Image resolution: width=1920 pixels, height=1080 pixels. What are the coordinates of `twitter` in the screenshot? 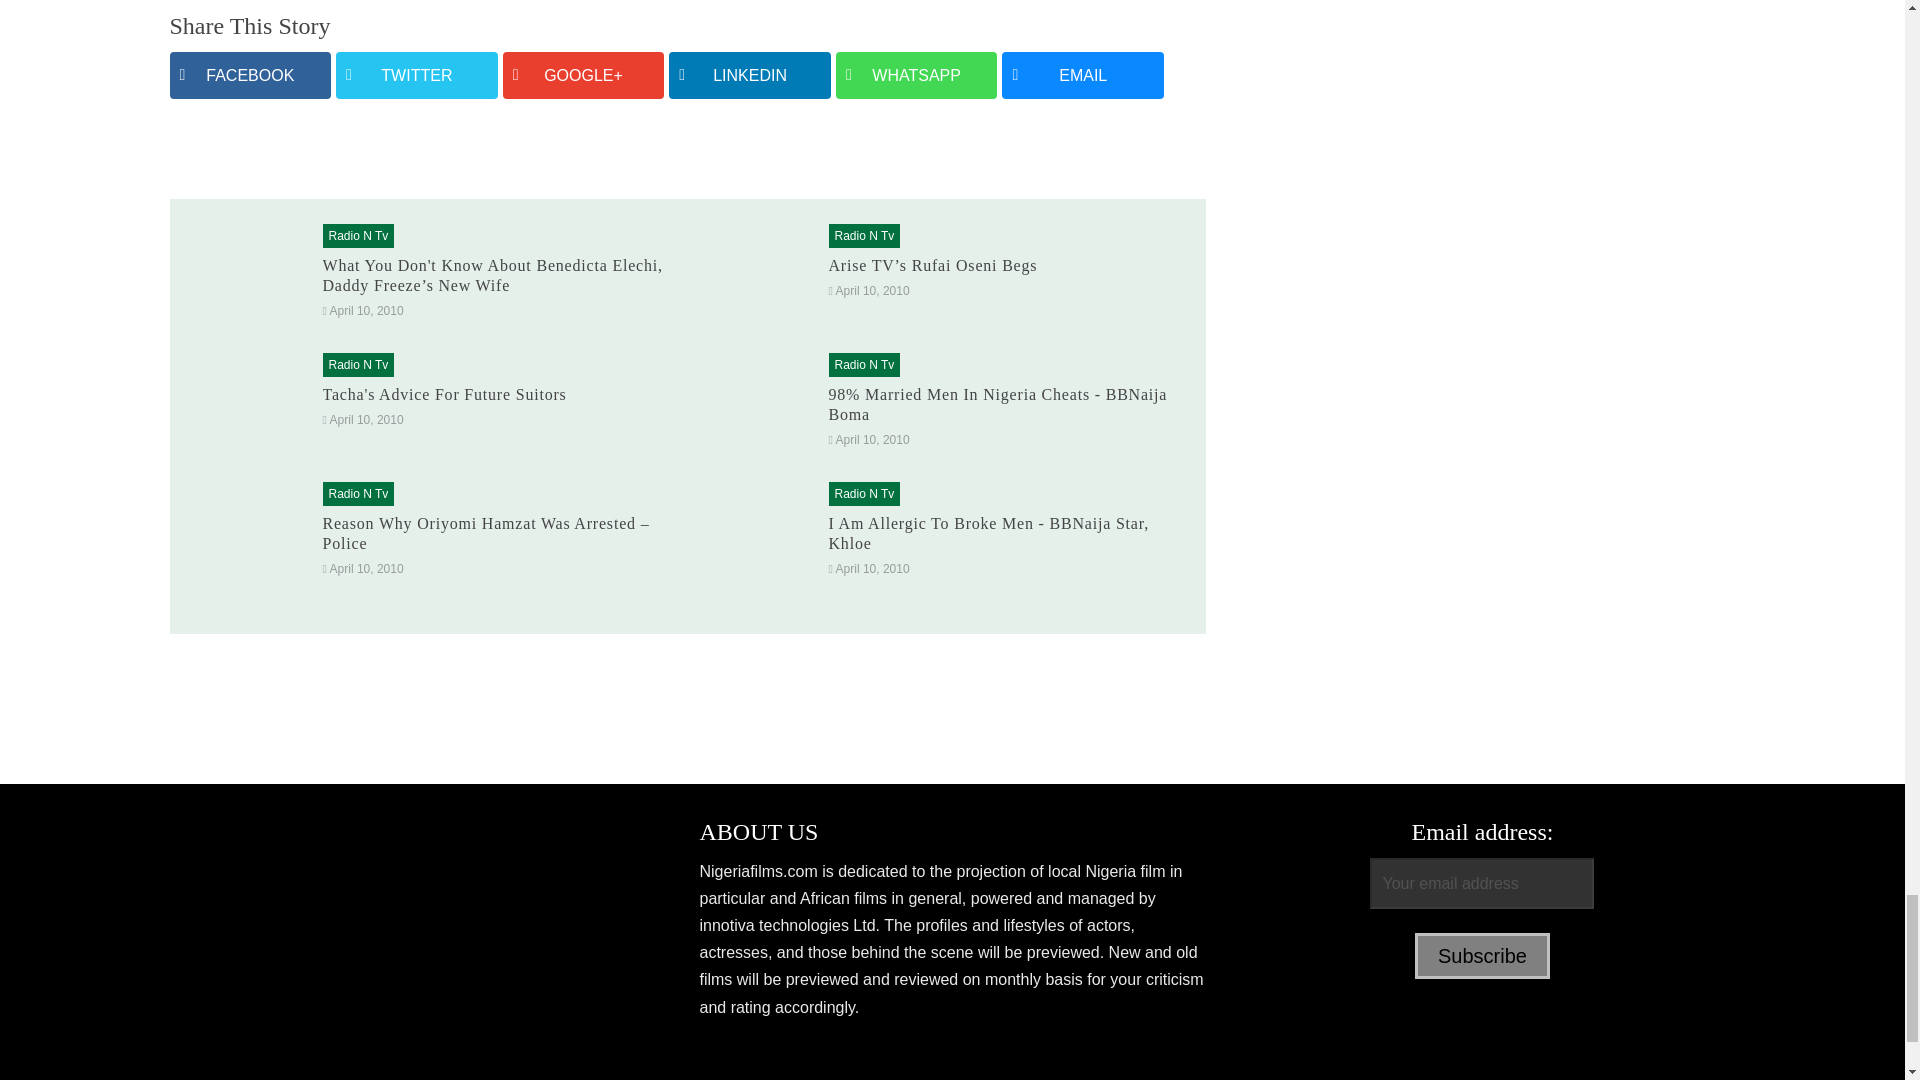 It's located at (416, 75).